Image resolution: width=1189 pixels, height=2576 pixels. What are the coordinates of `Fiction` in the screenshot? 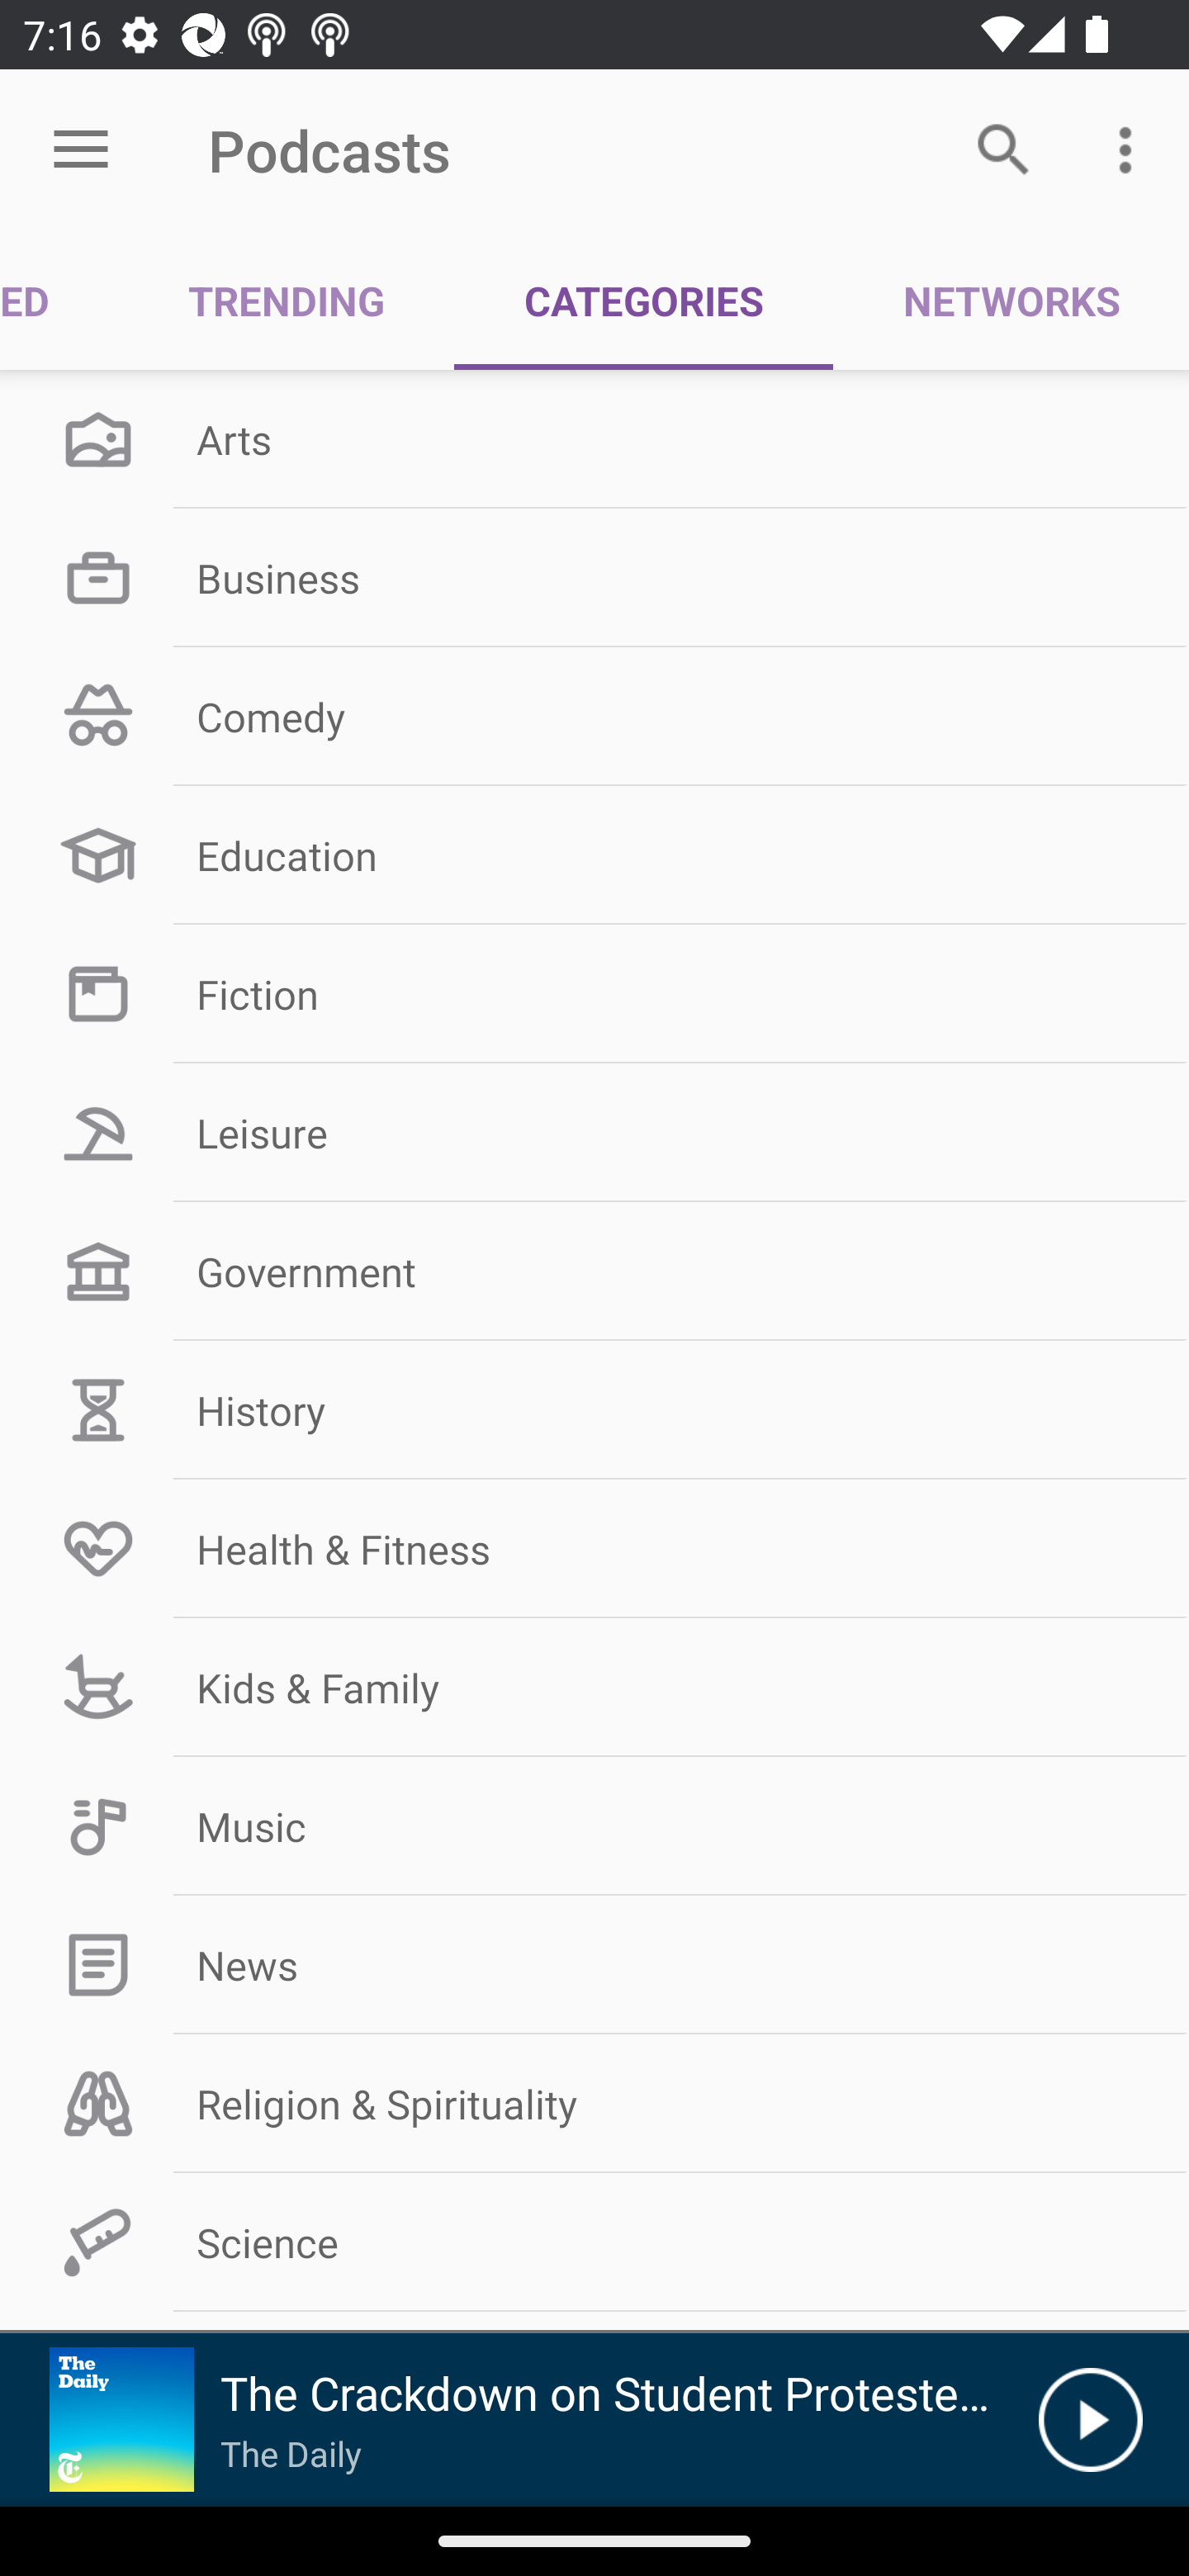 It's located at (594, 994).